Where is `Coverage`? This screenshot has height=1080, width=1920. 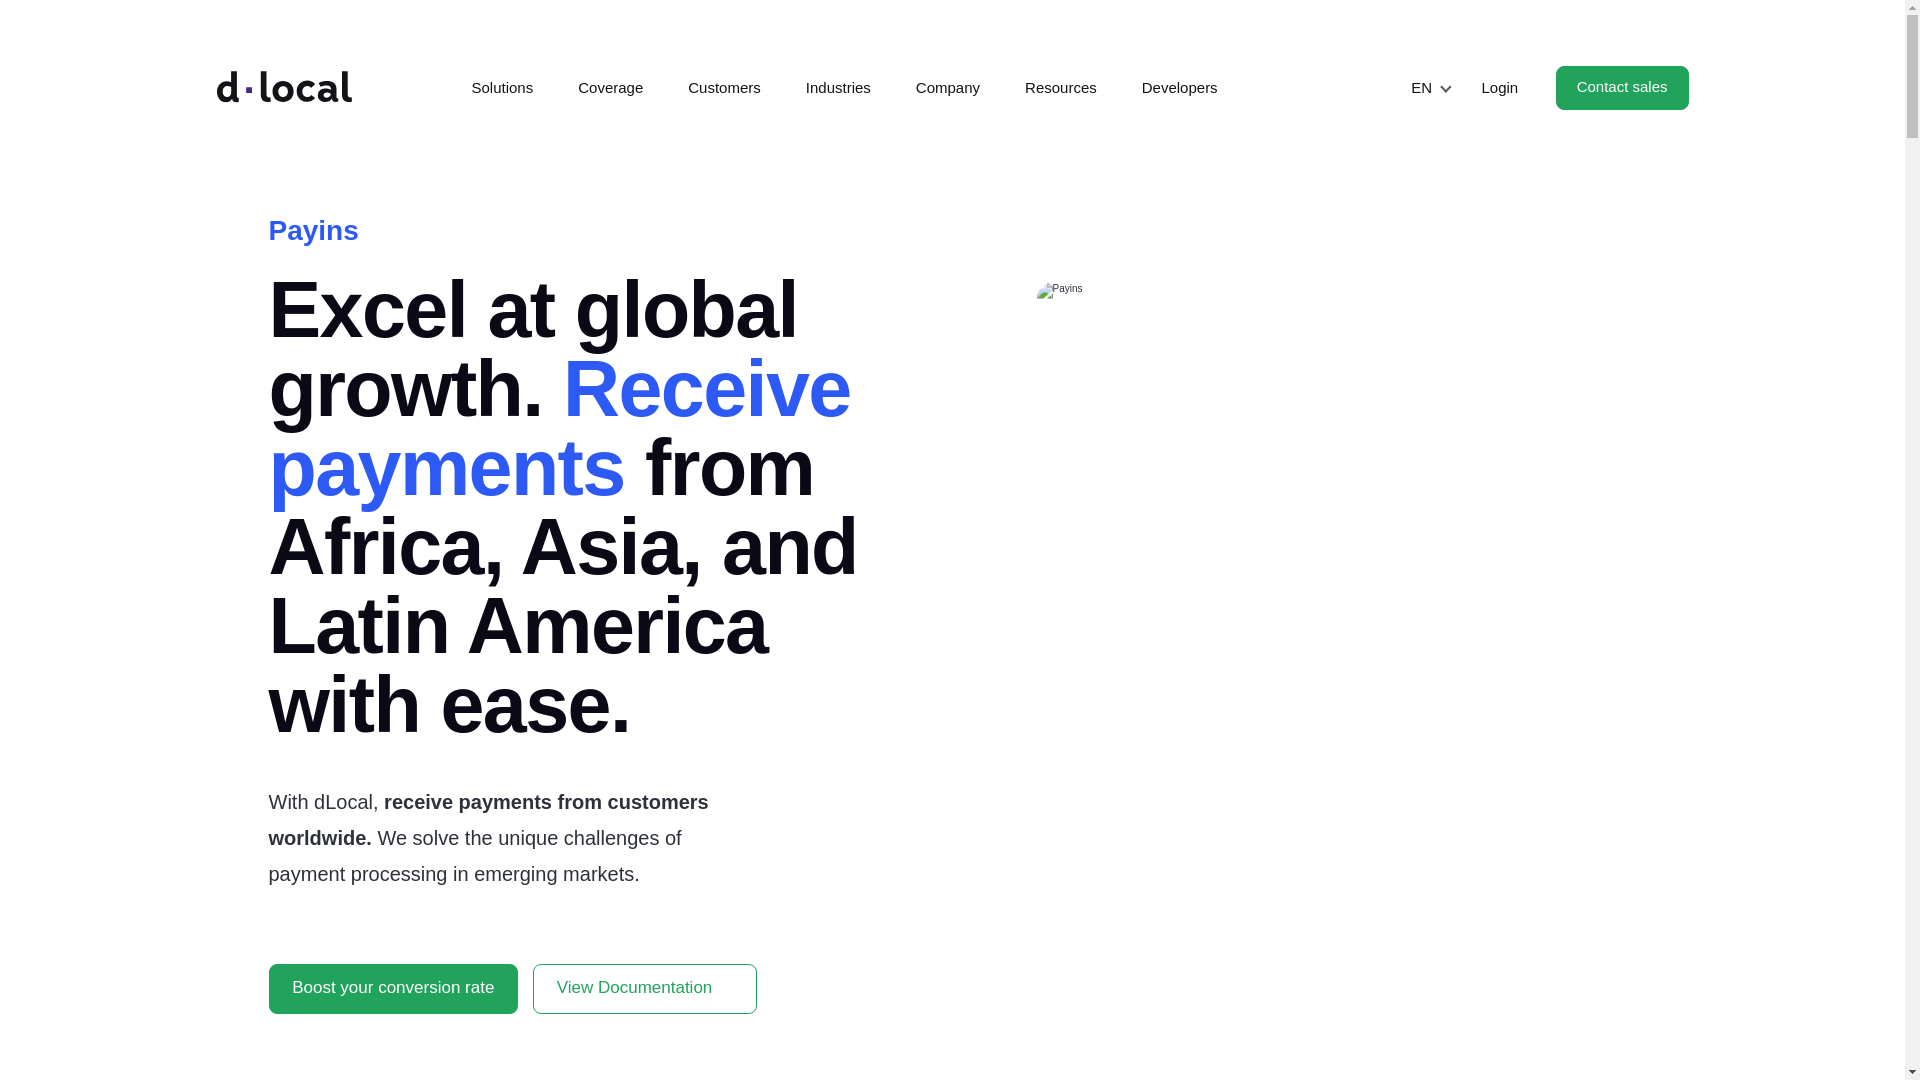 Coverage is located at coordinates (610, 88).